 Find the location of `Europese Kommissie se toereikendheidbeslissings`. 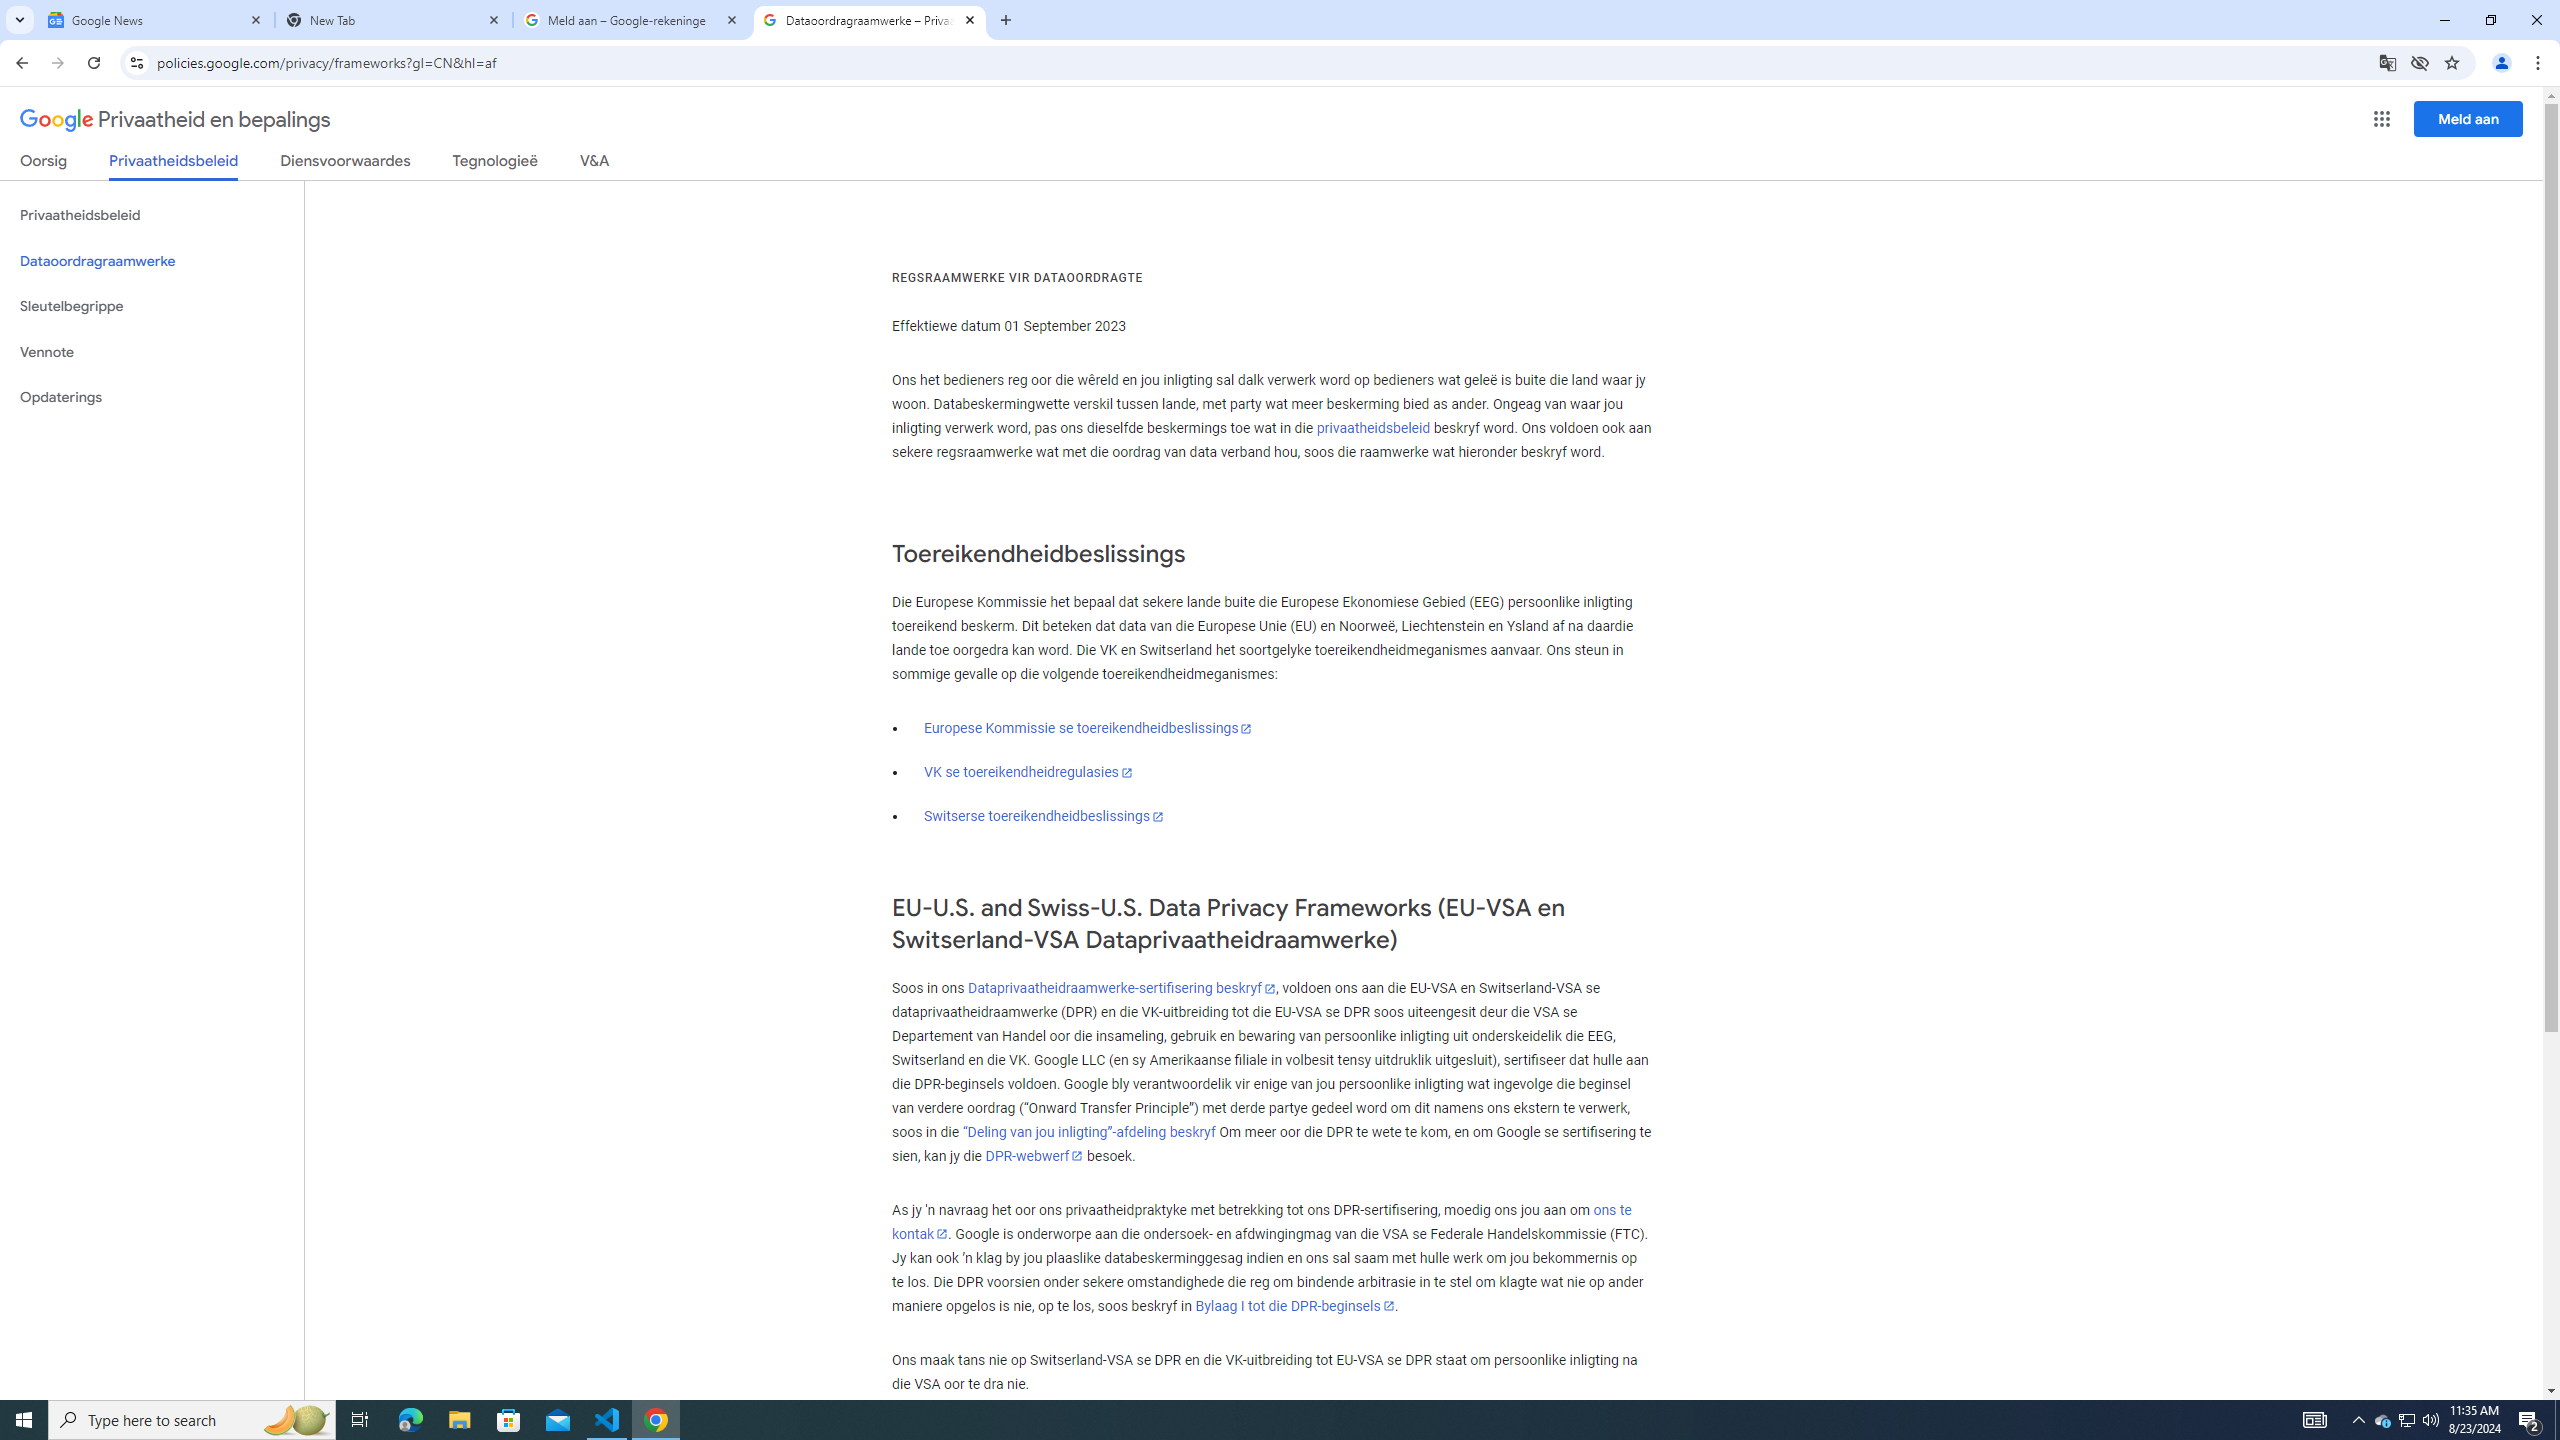

Europese Kommissie se toereikendheidbeslissings is located at coordinates (1088, 728).